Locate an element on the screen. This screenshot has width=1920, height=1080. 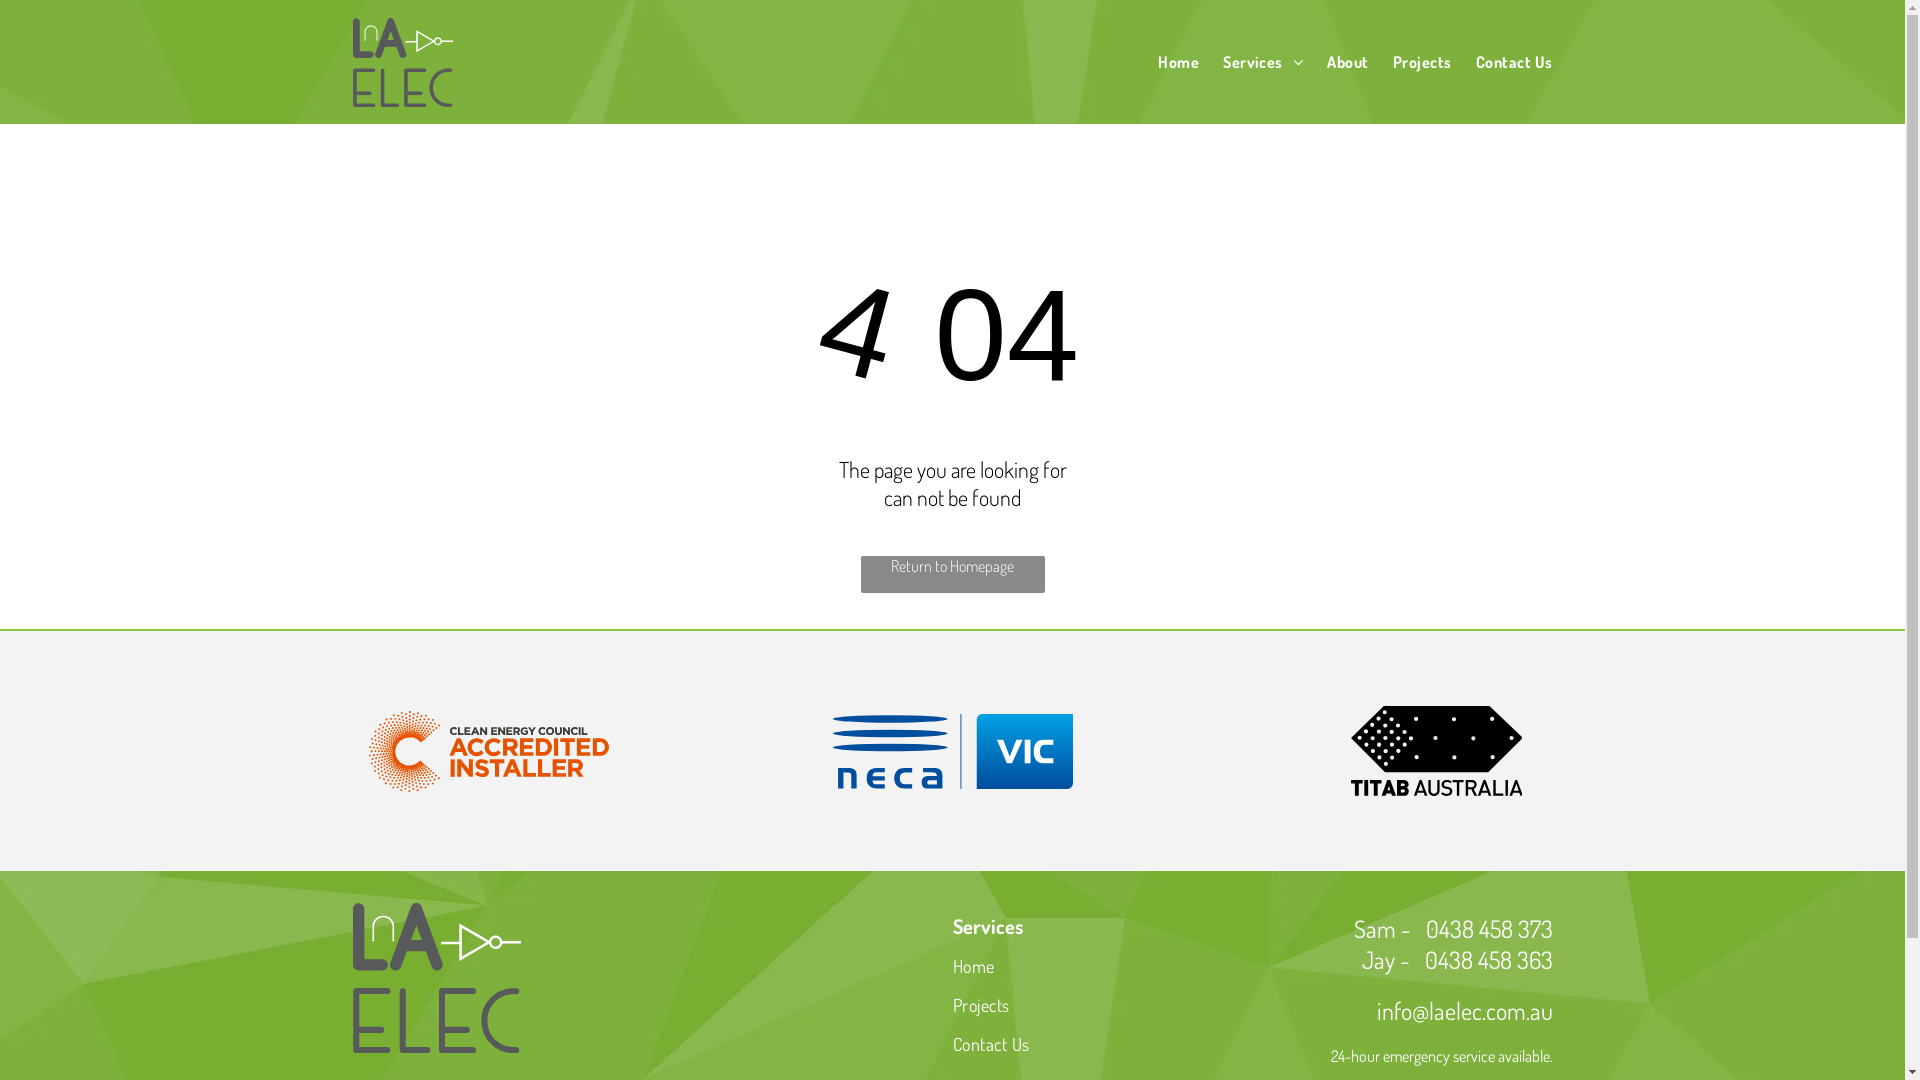
0438 458 363 is located at coordinates (1488, 960).